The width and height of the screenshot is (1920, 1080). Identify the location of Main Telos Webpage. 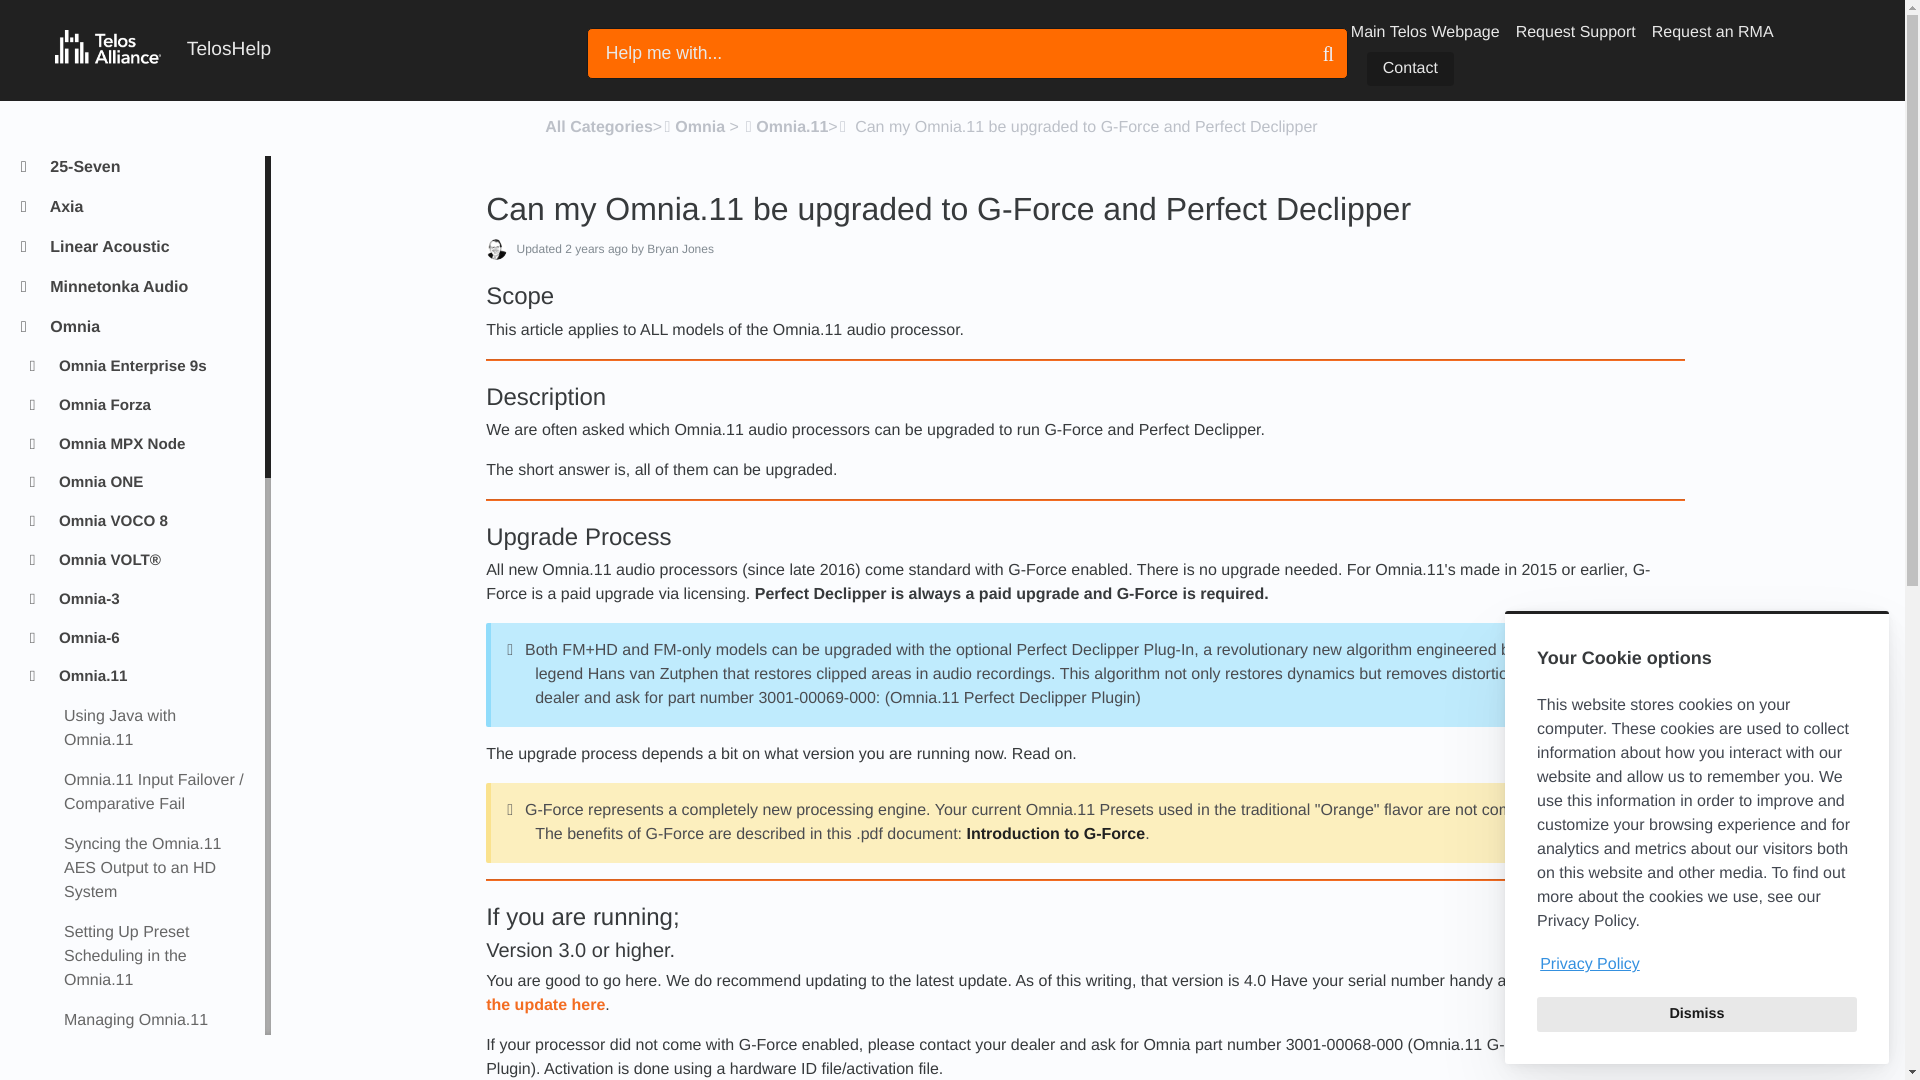
(1425, 32).